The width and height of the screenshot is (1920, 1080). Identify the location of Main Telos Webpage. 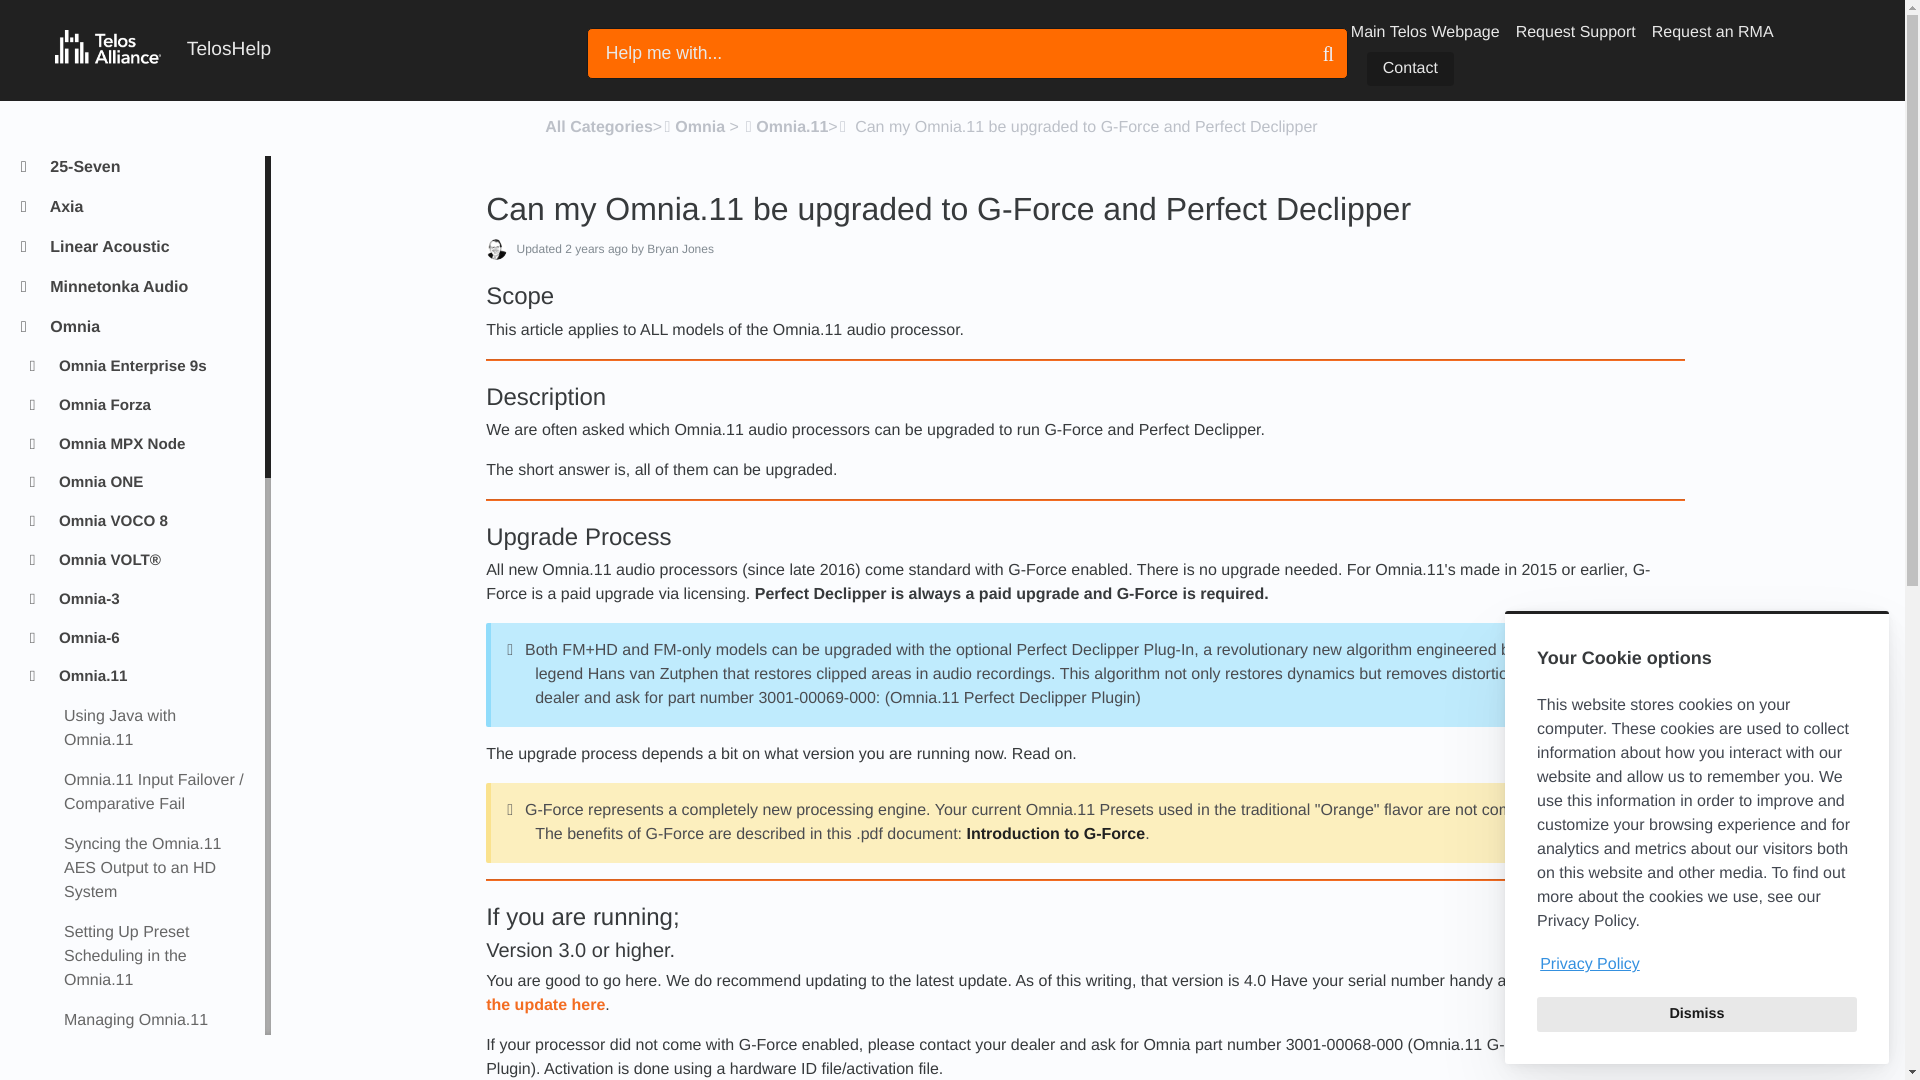
(1425, 32).